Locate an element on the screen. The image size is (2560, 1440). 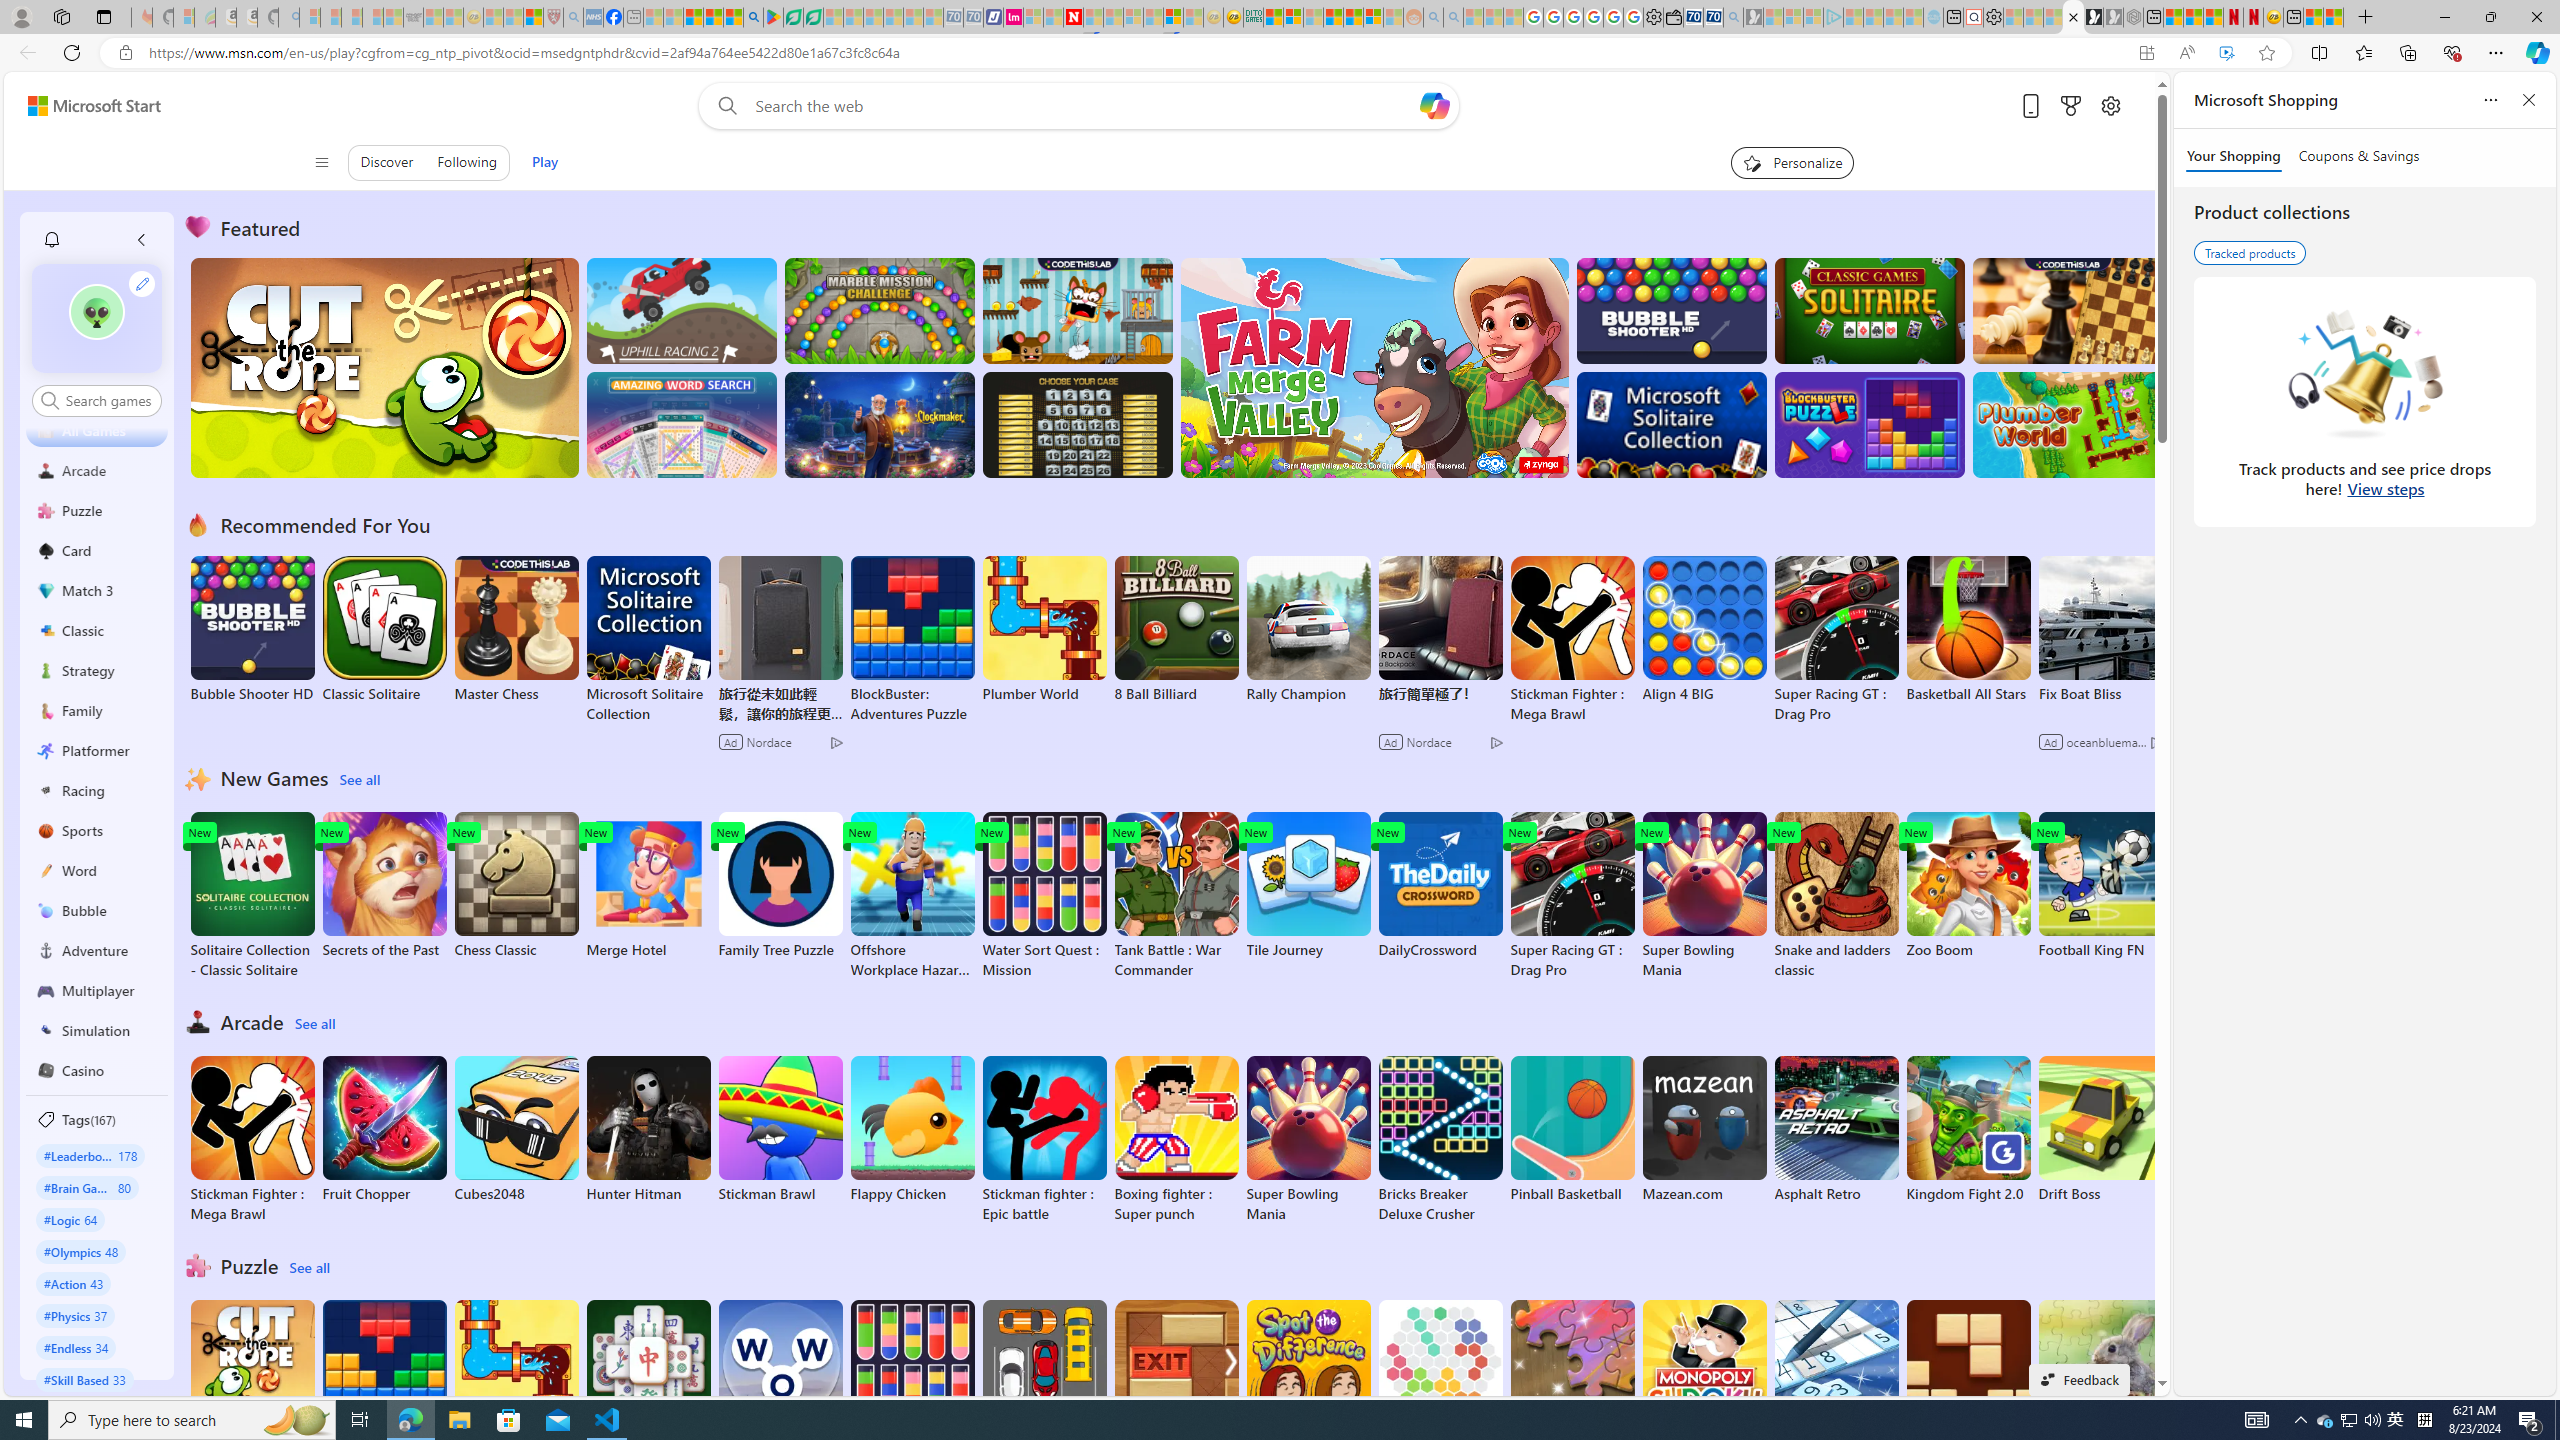
Cubes2048 is located at coordinates (516, 1129).